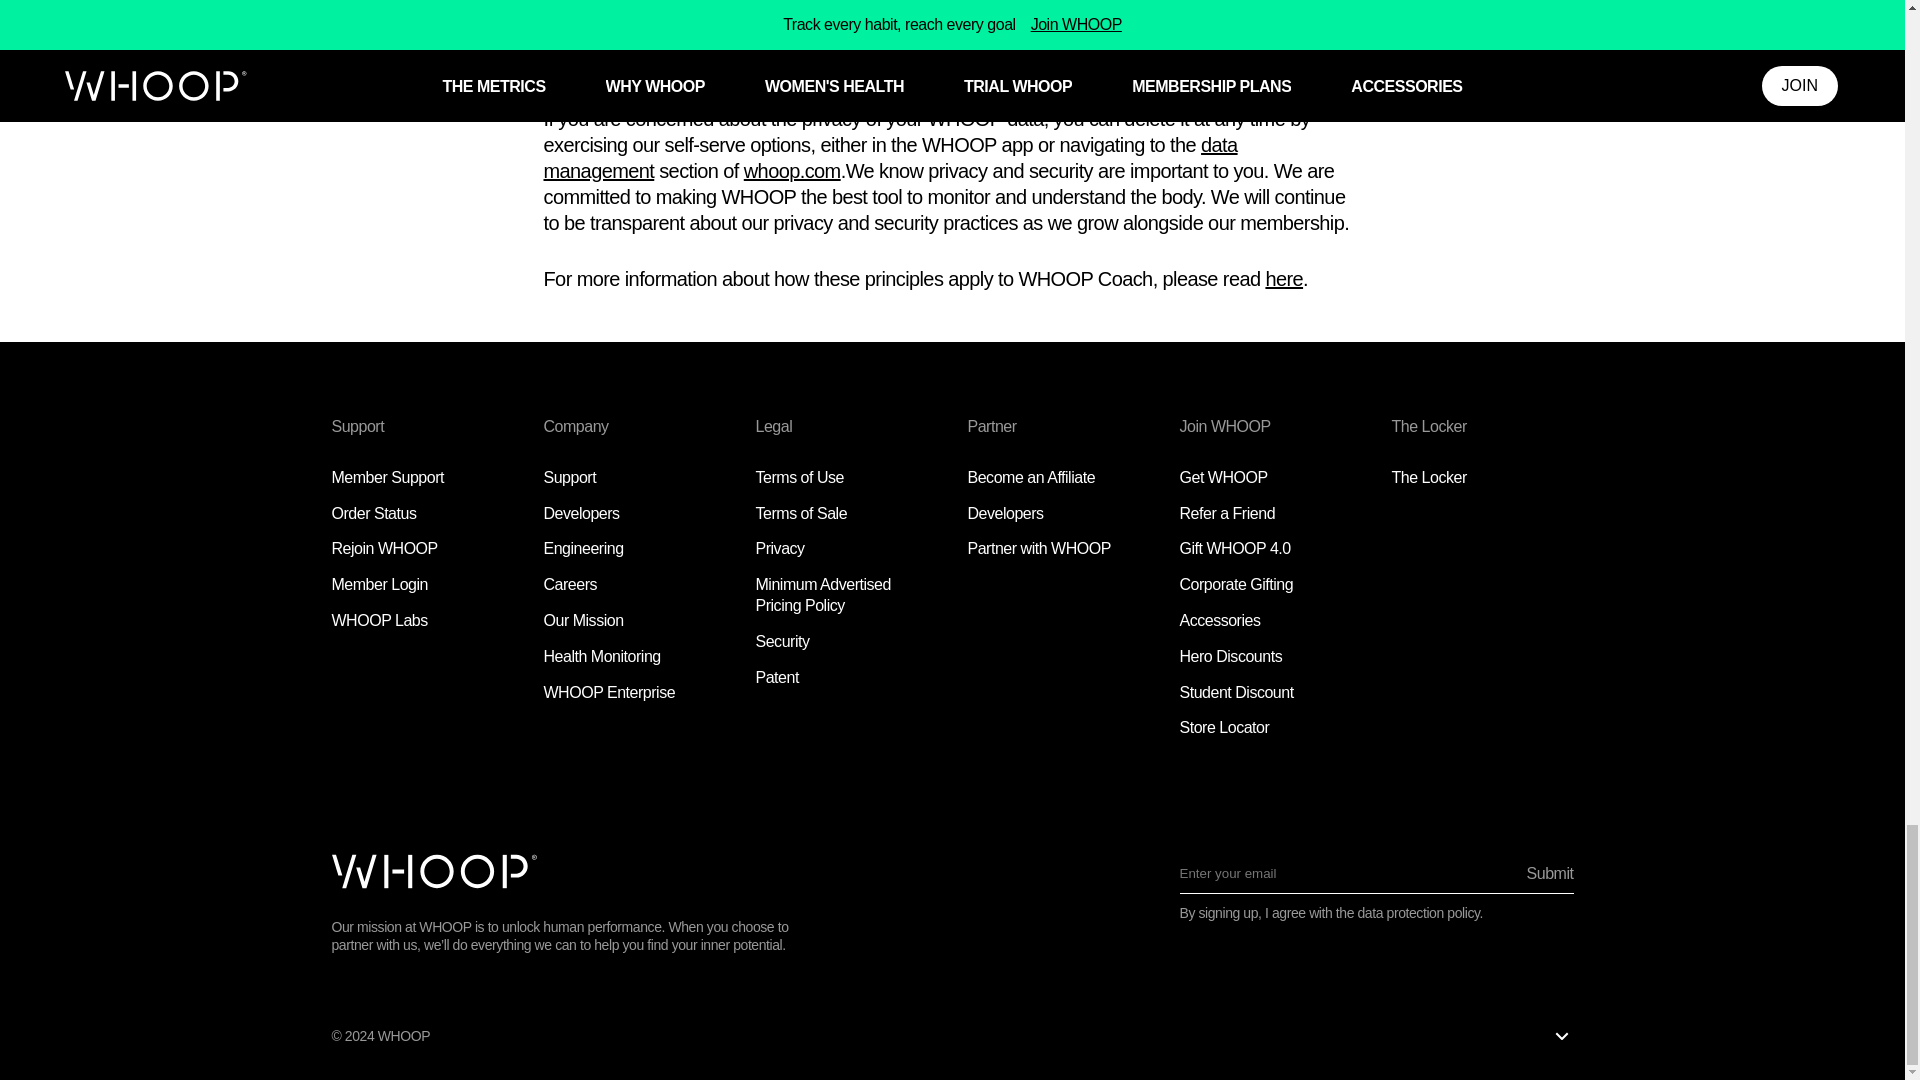 Image resolution: width=1920 pixels, height=1080 pixels. Describe the element at coordinates (374, 513) in the screenshot. I see `Order Status` at that location.